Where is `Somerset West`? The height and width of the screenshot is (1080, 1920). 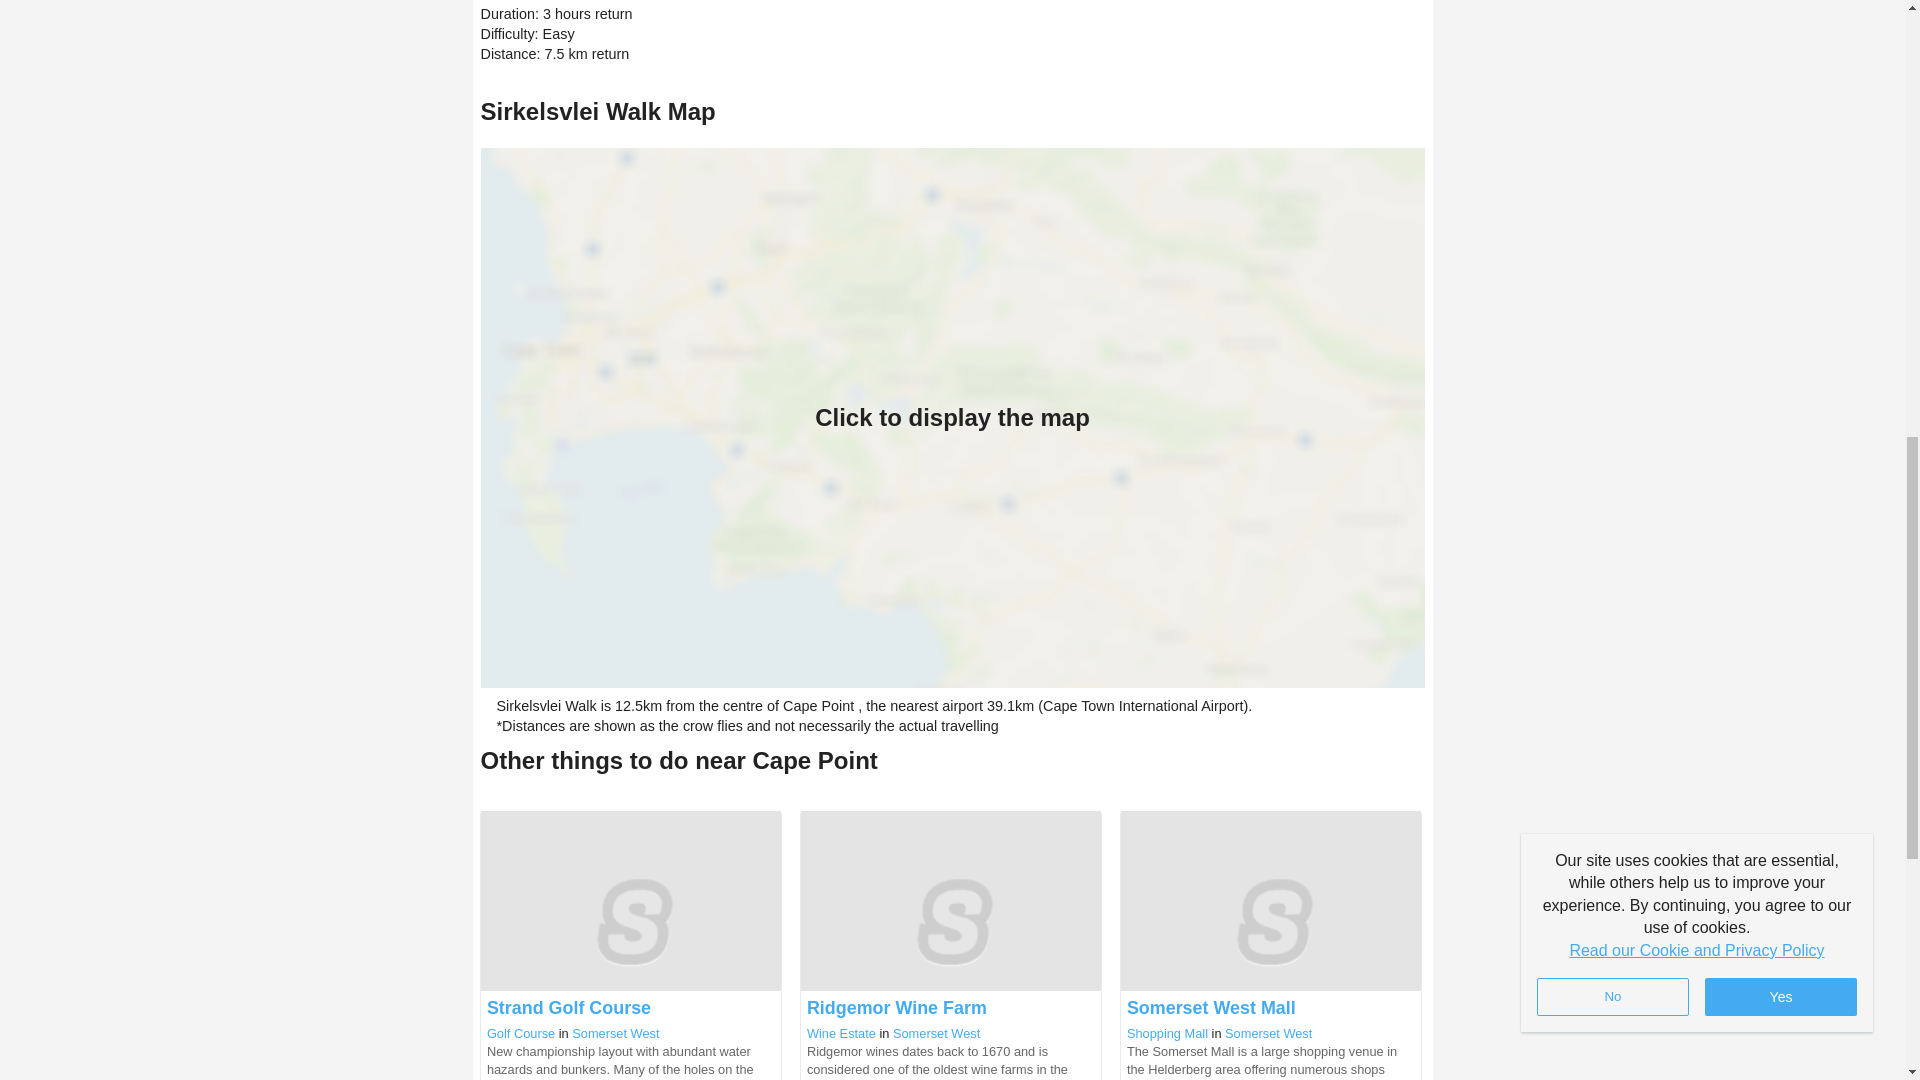
Somerset West is located at coordinates (615, 1034).